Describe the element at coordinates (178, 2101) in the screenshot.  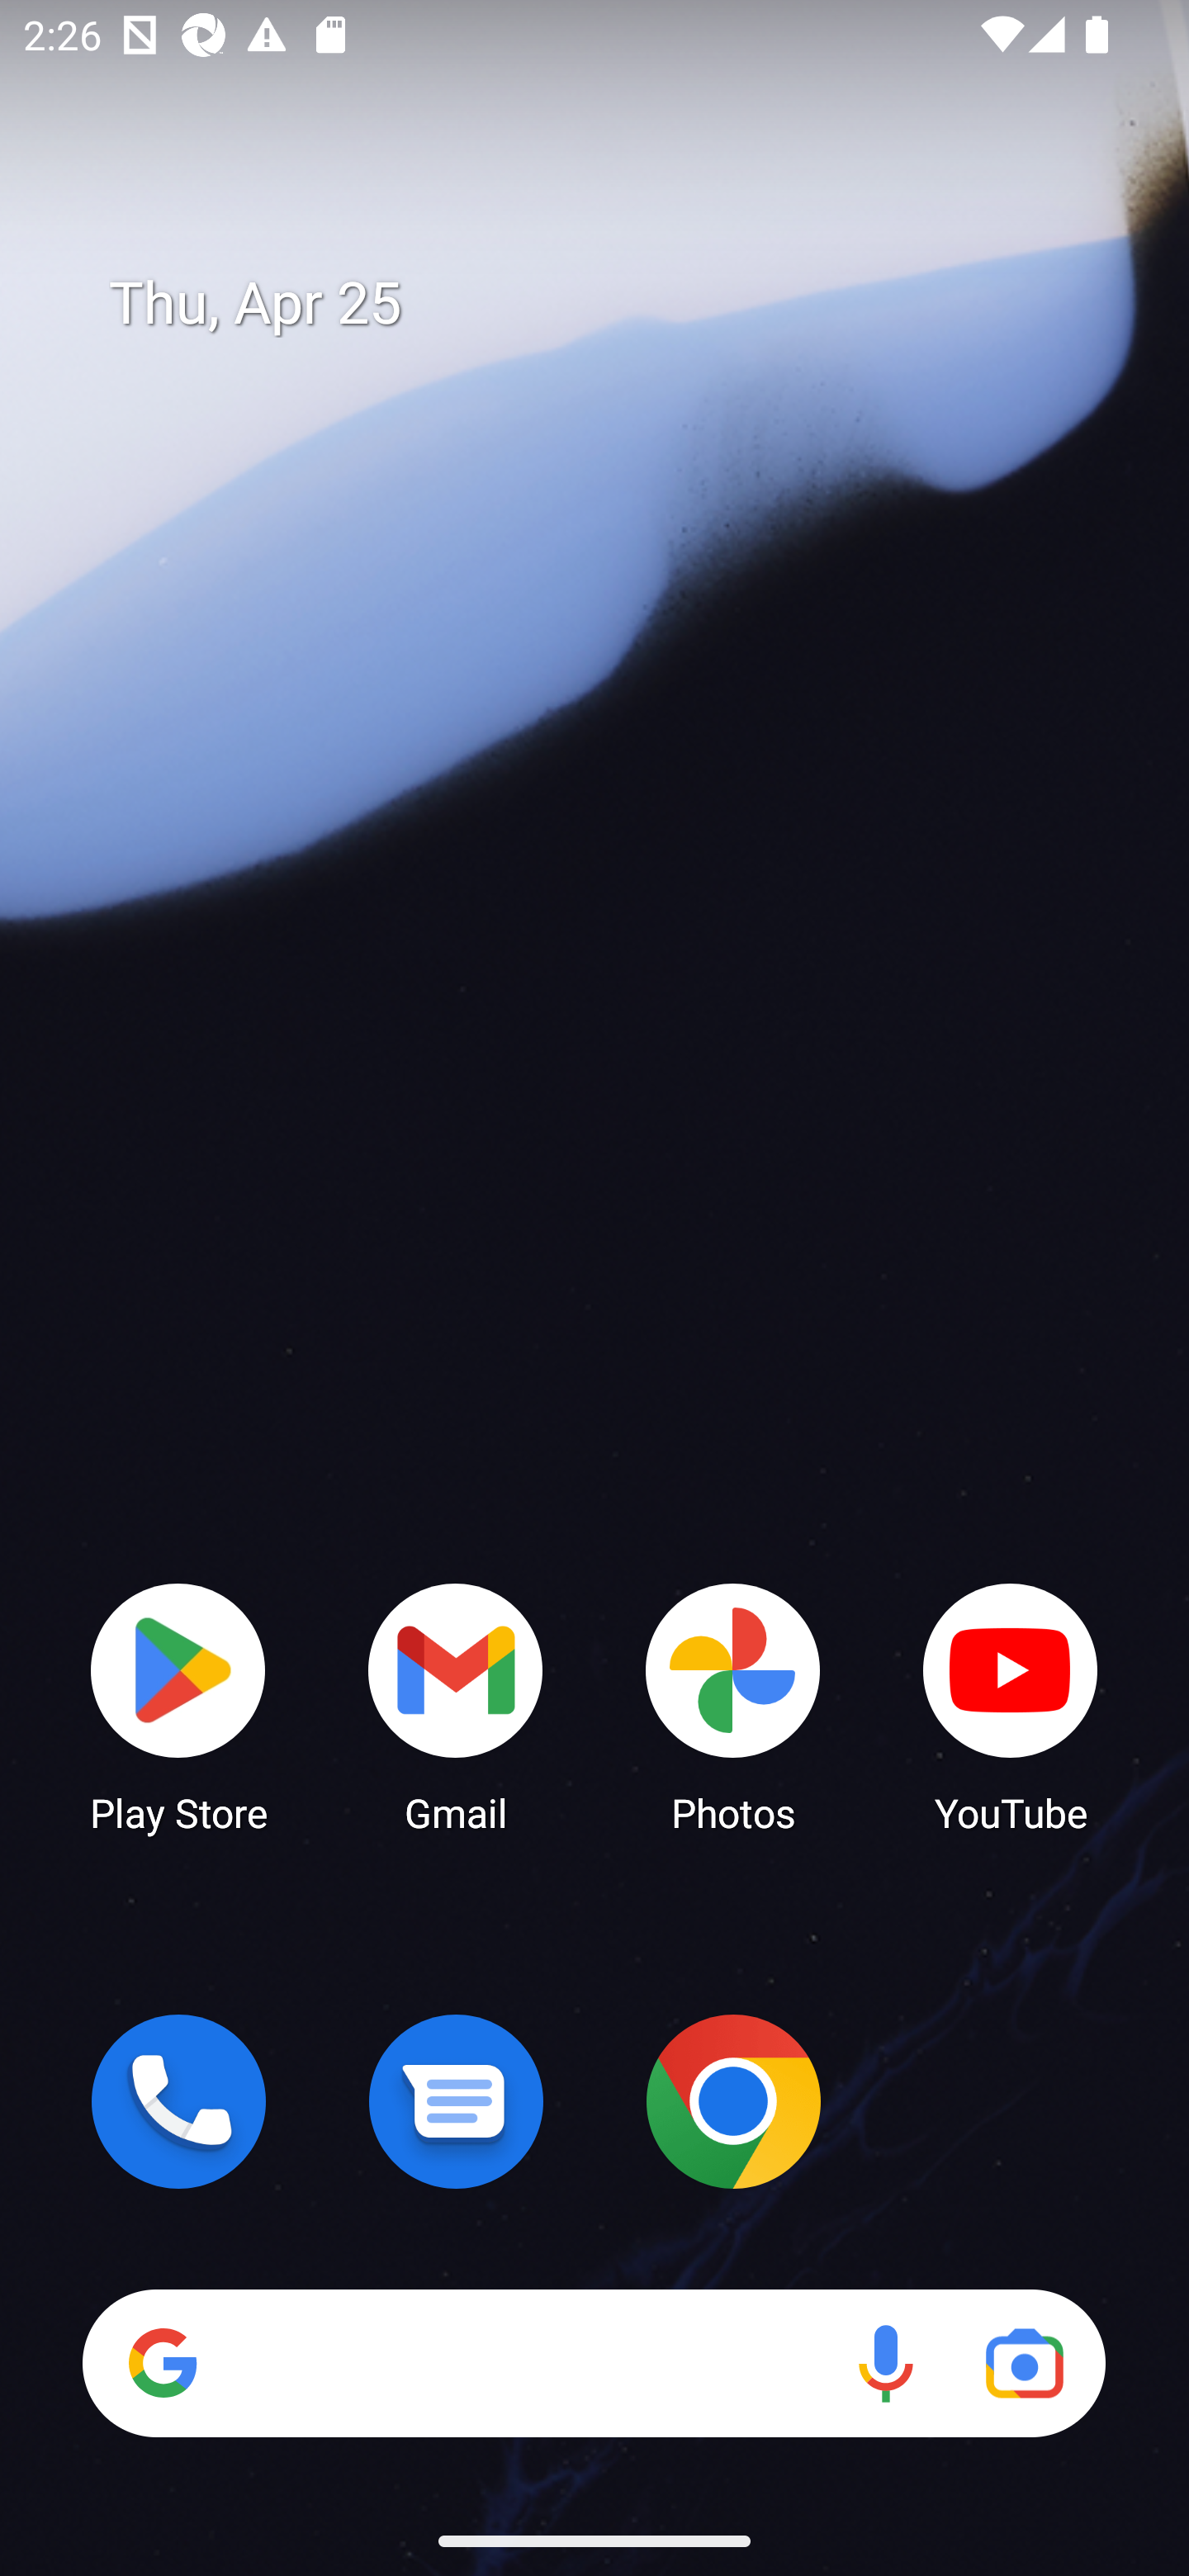
I see `Phone` at that location.